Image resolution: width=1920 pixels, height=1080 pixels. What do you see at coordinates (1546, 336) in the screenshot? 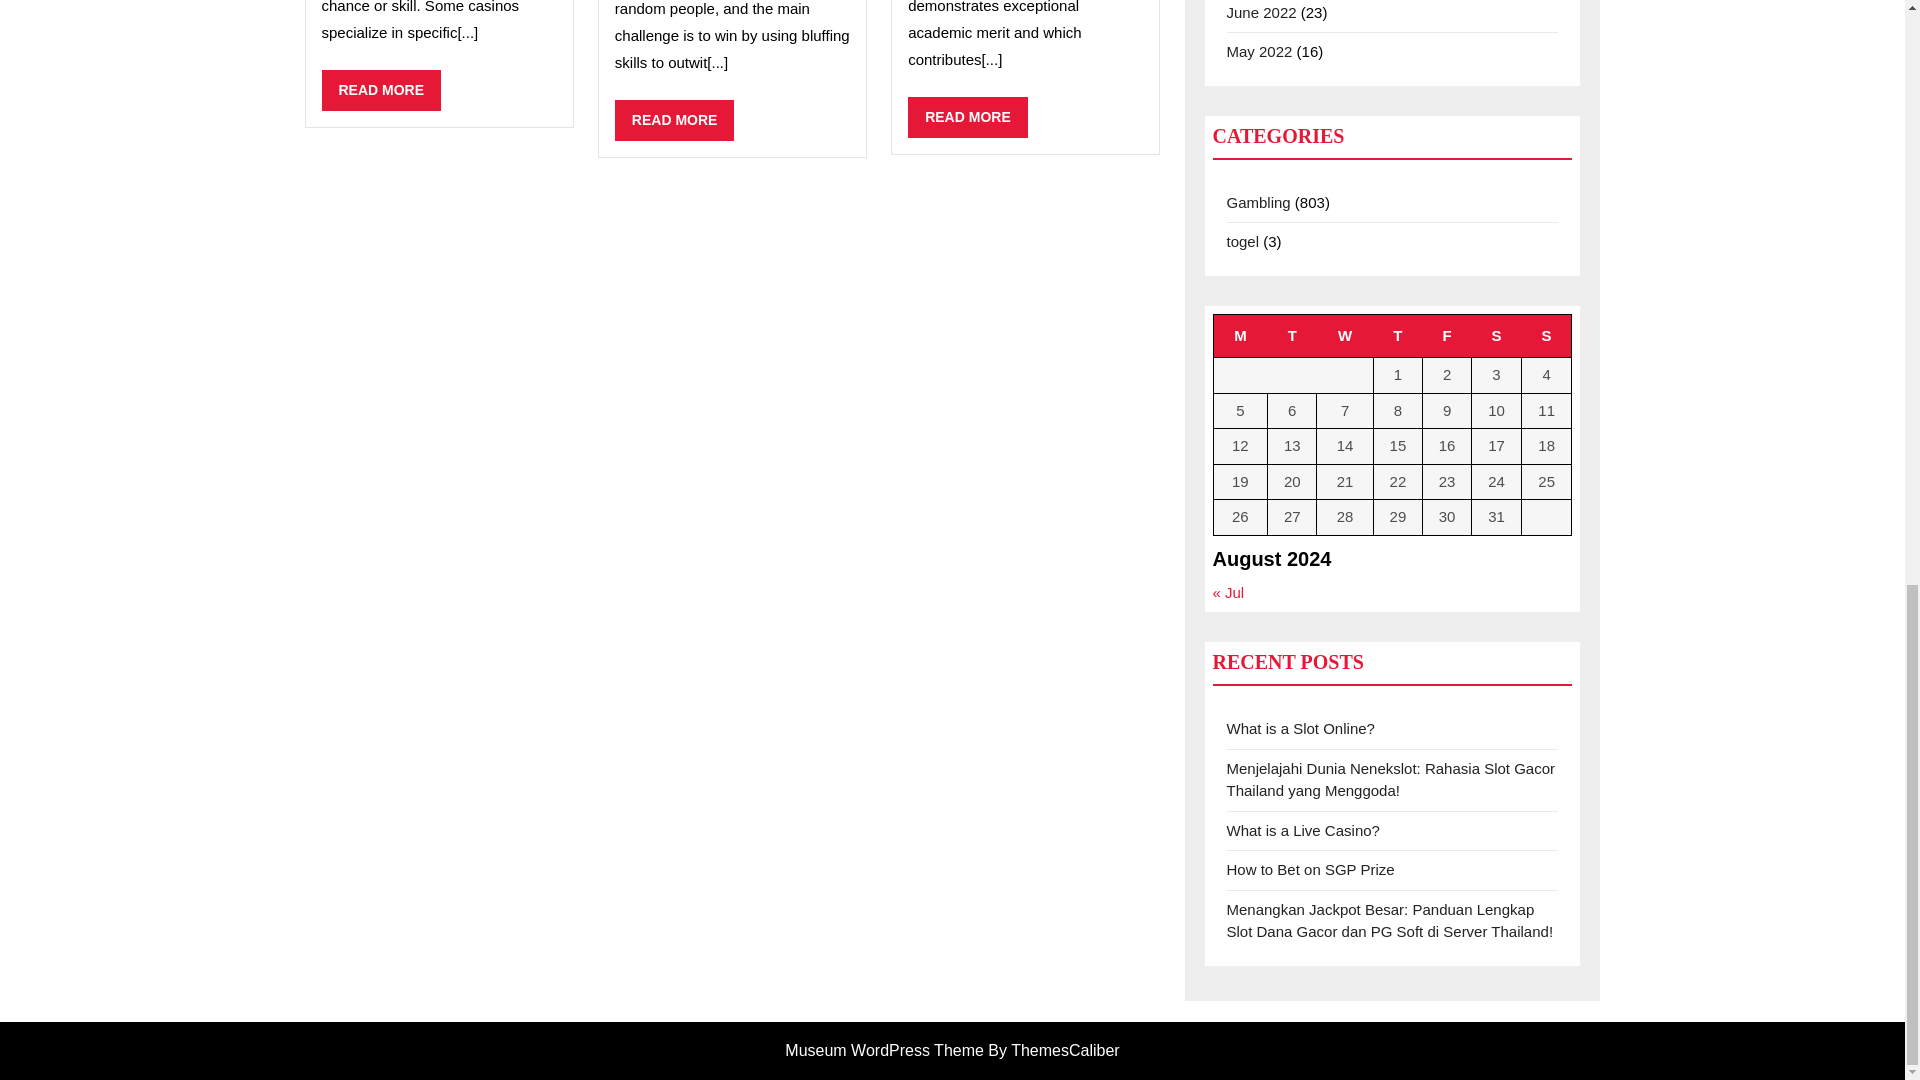
I see `Saturday` at bounding box center [1546, 336].